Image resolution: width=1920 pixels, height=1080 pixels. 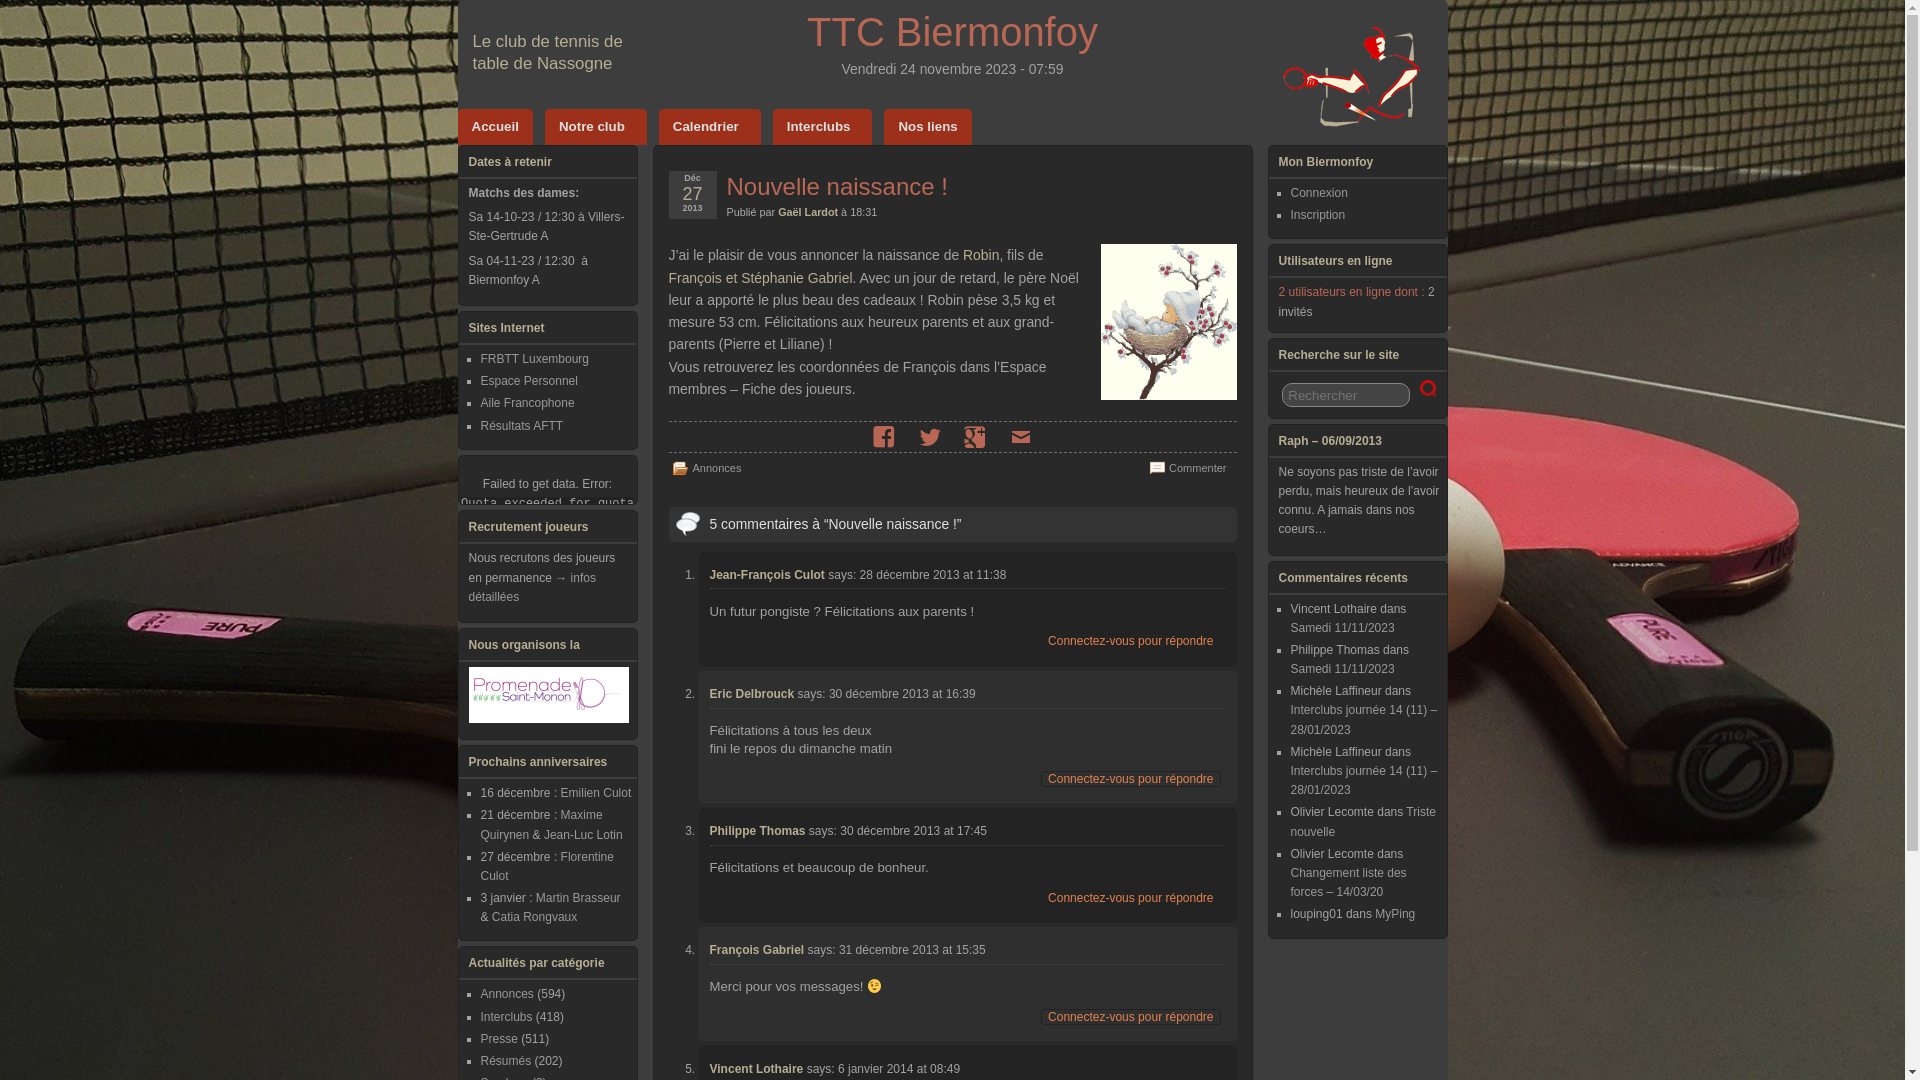 I want to click on TTC Biermonfoy, so click(x=952, y=32).